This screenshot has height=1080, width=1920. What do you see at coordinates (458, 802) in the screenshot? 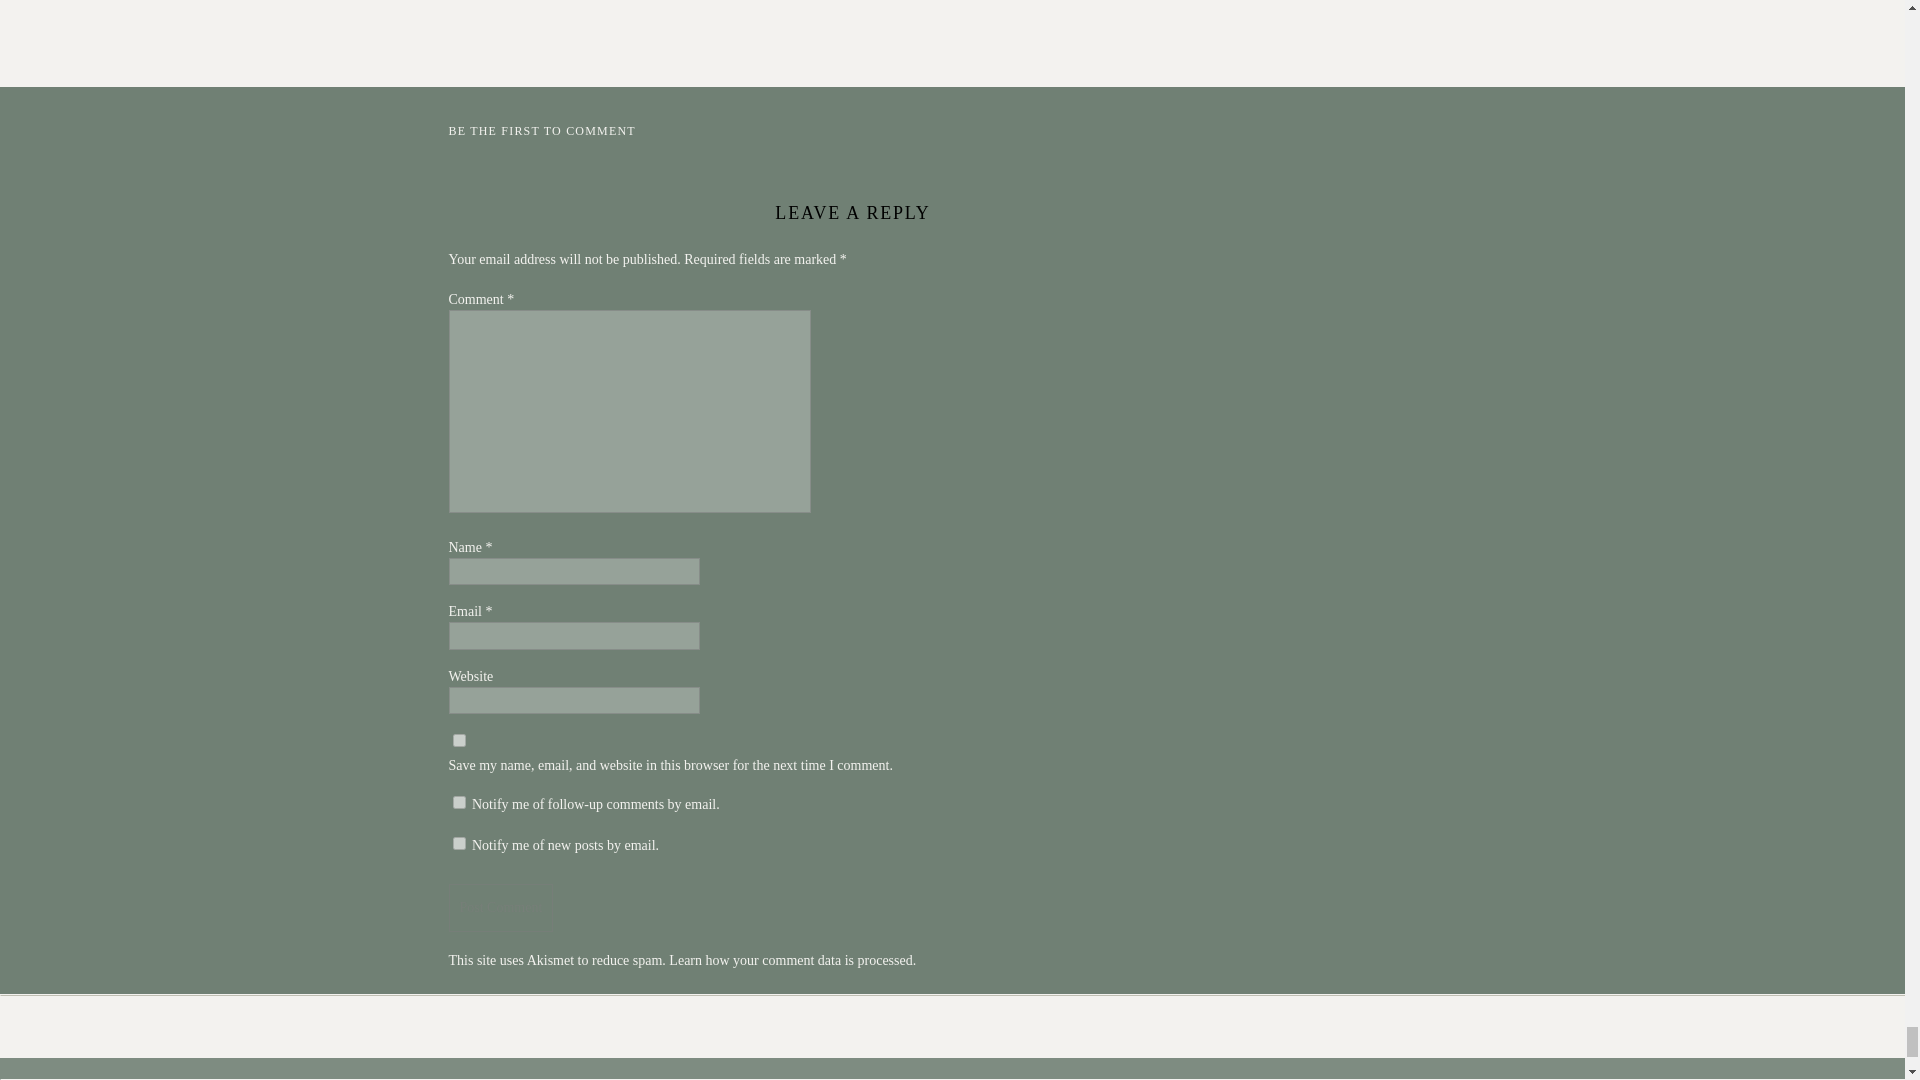
I see `subscribe` at bounding box center [458, 802].